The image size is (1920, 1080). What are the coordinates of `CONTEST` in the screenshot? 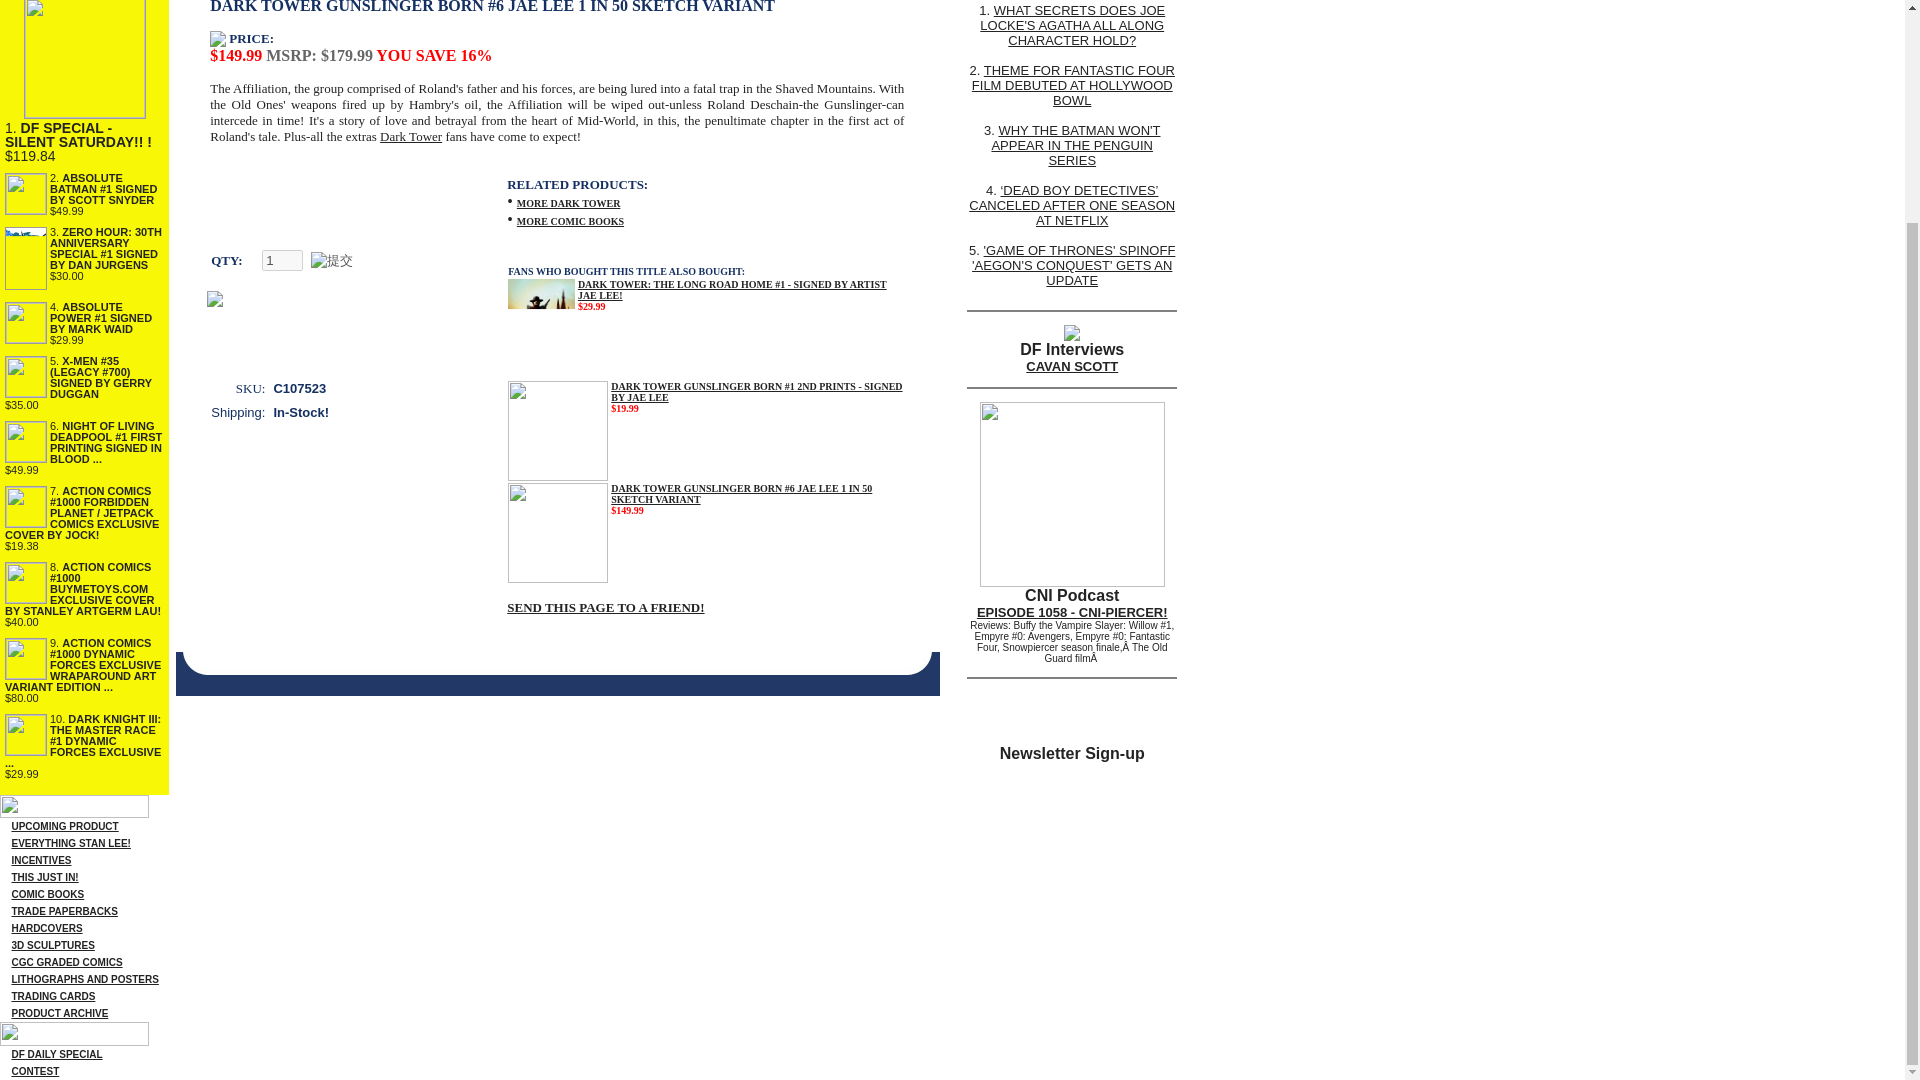 It's located at (35, 1068).